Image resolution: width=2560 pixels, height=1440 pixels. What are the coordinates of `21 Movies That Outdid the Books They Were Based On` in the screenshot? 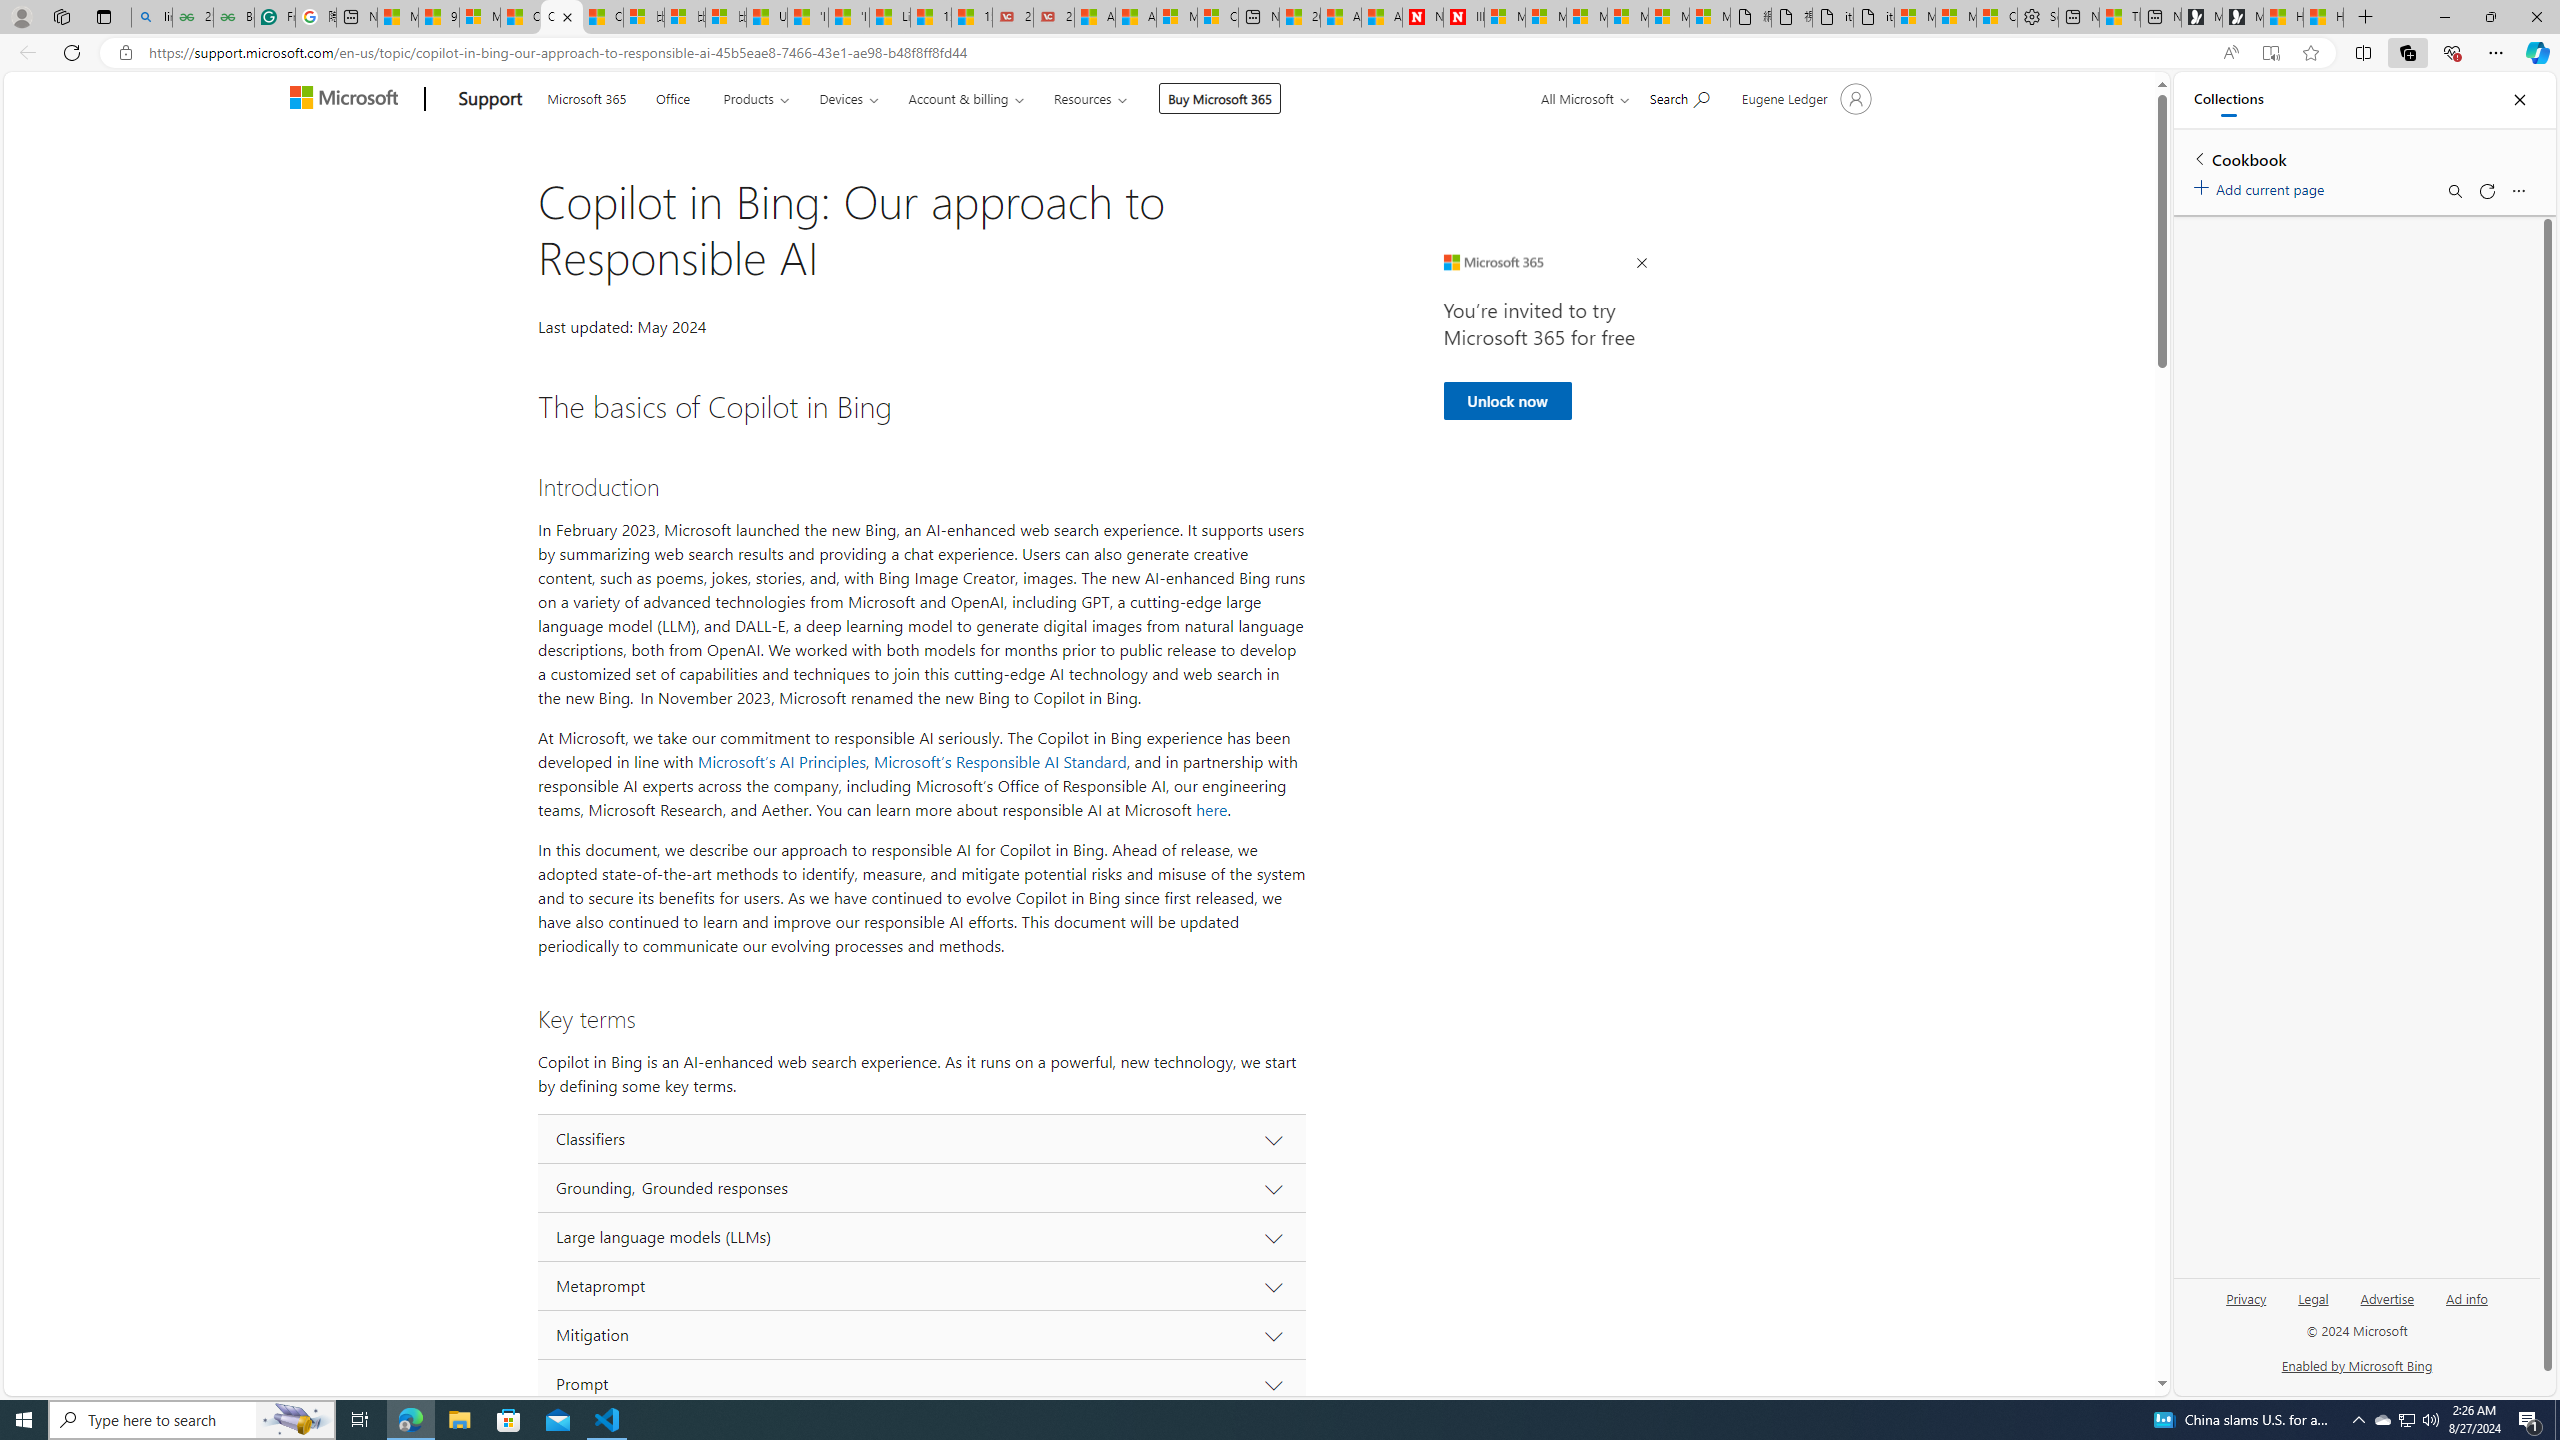 It's located at (1053, 17).